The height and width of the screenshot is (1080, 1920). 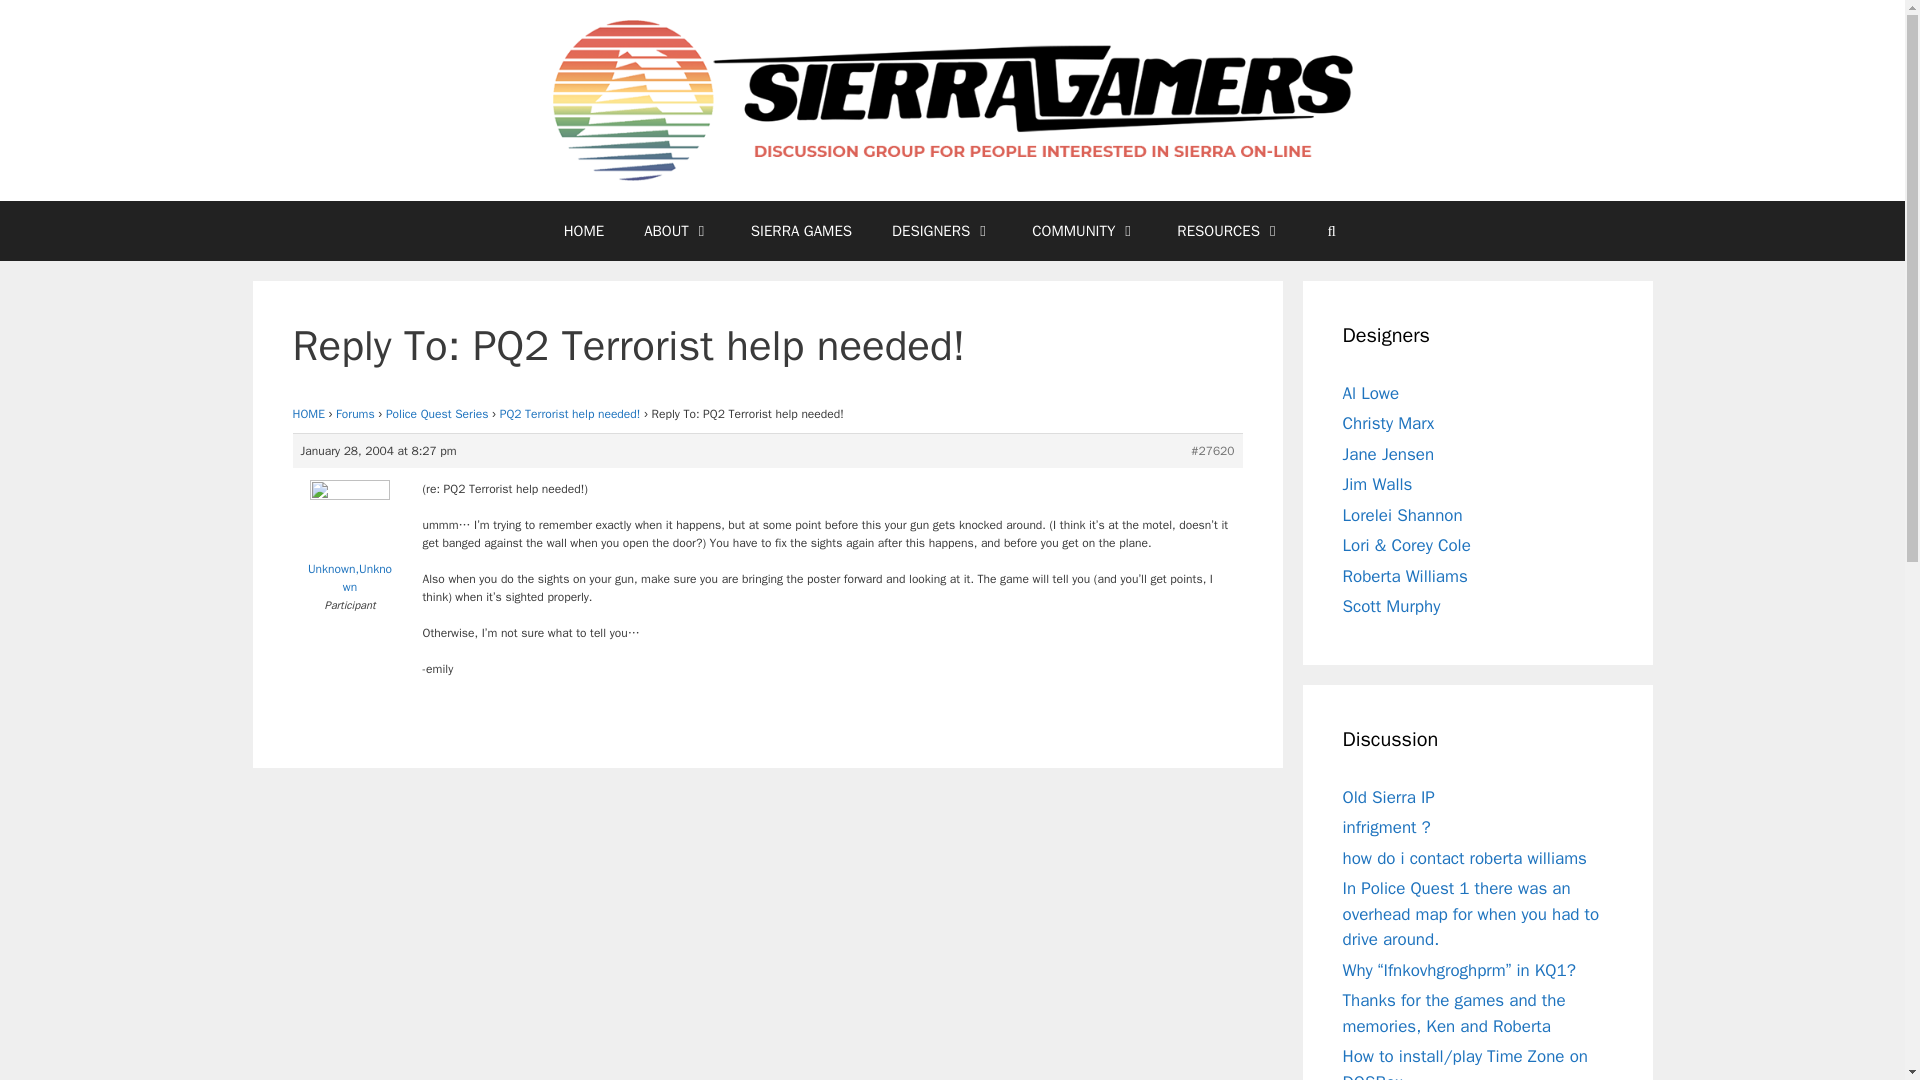 I want to click on Police Quest Series, so click(x=437, y=414).